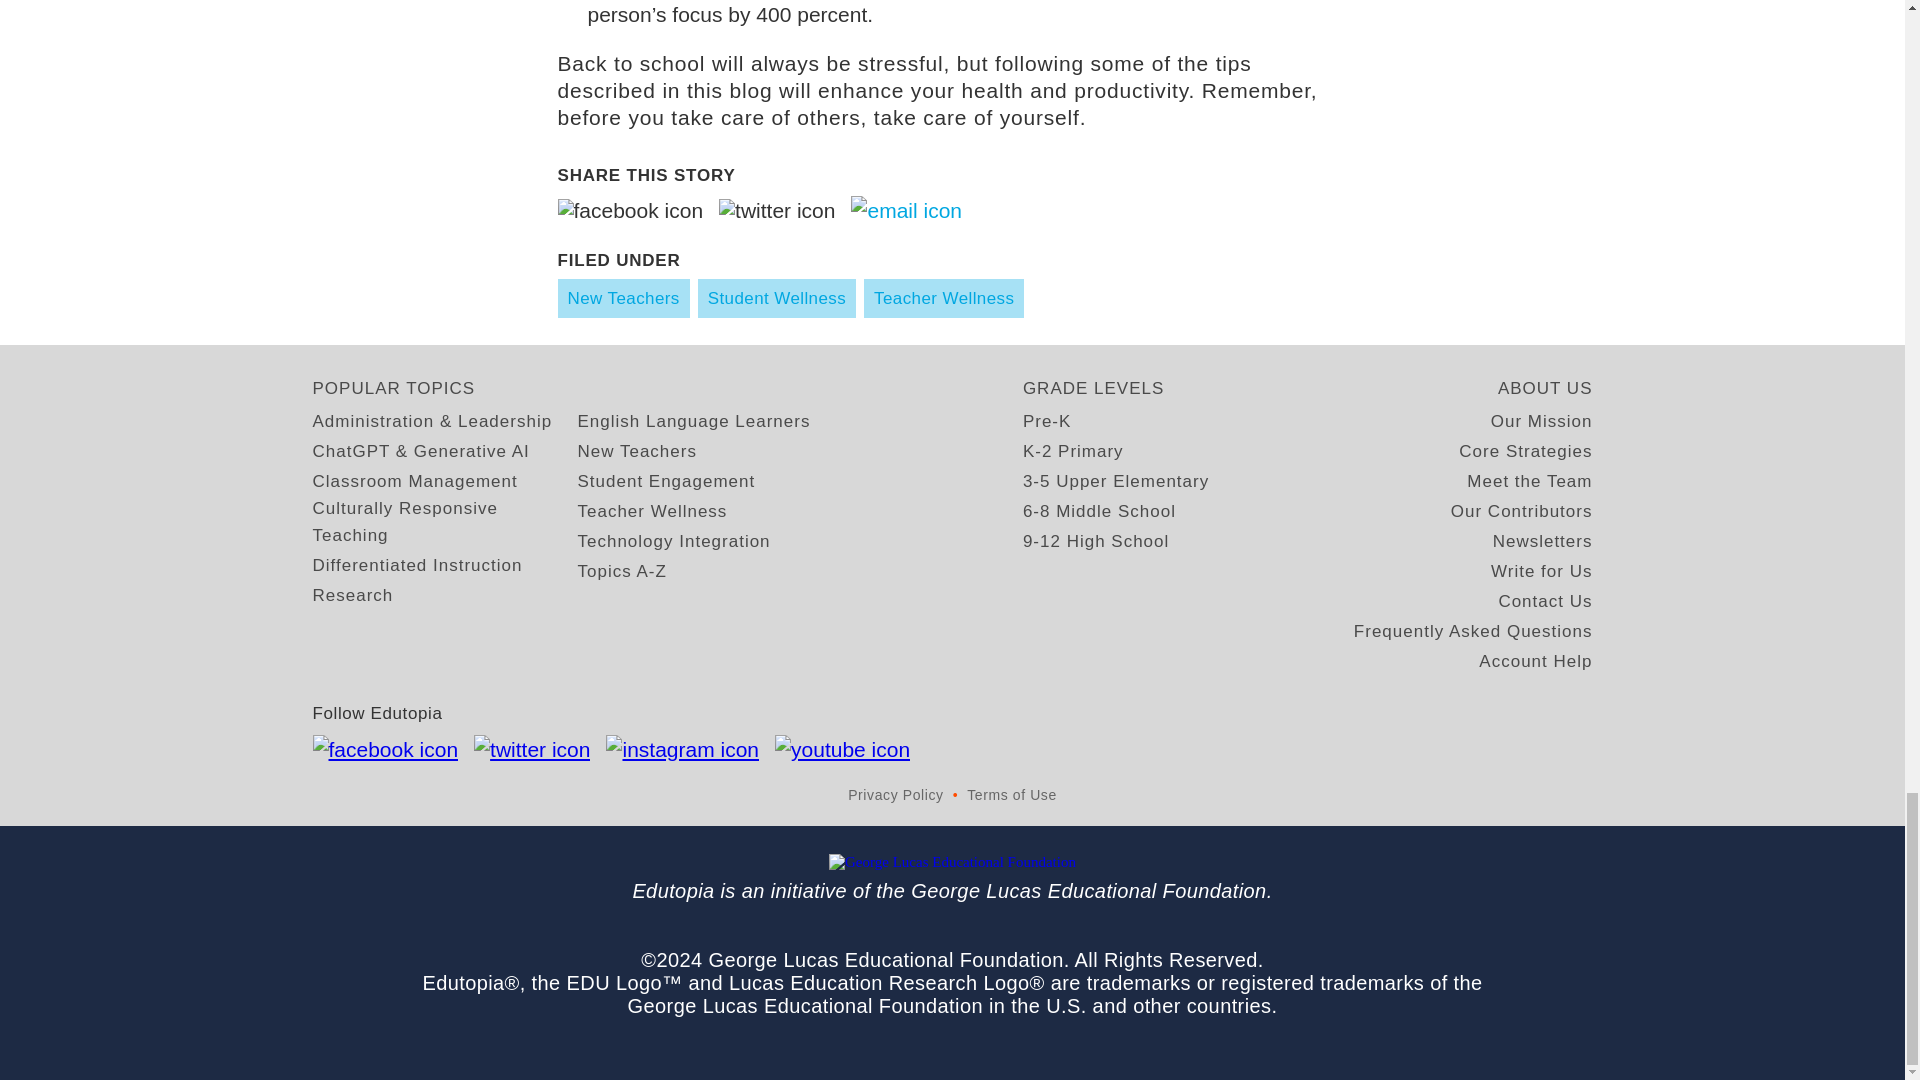 This screenshot has width=1920, height=1080. What do you see at coordinates (777, 298) in the screenshot?
I see `Student Wellness` at bounding box center [777, 298].